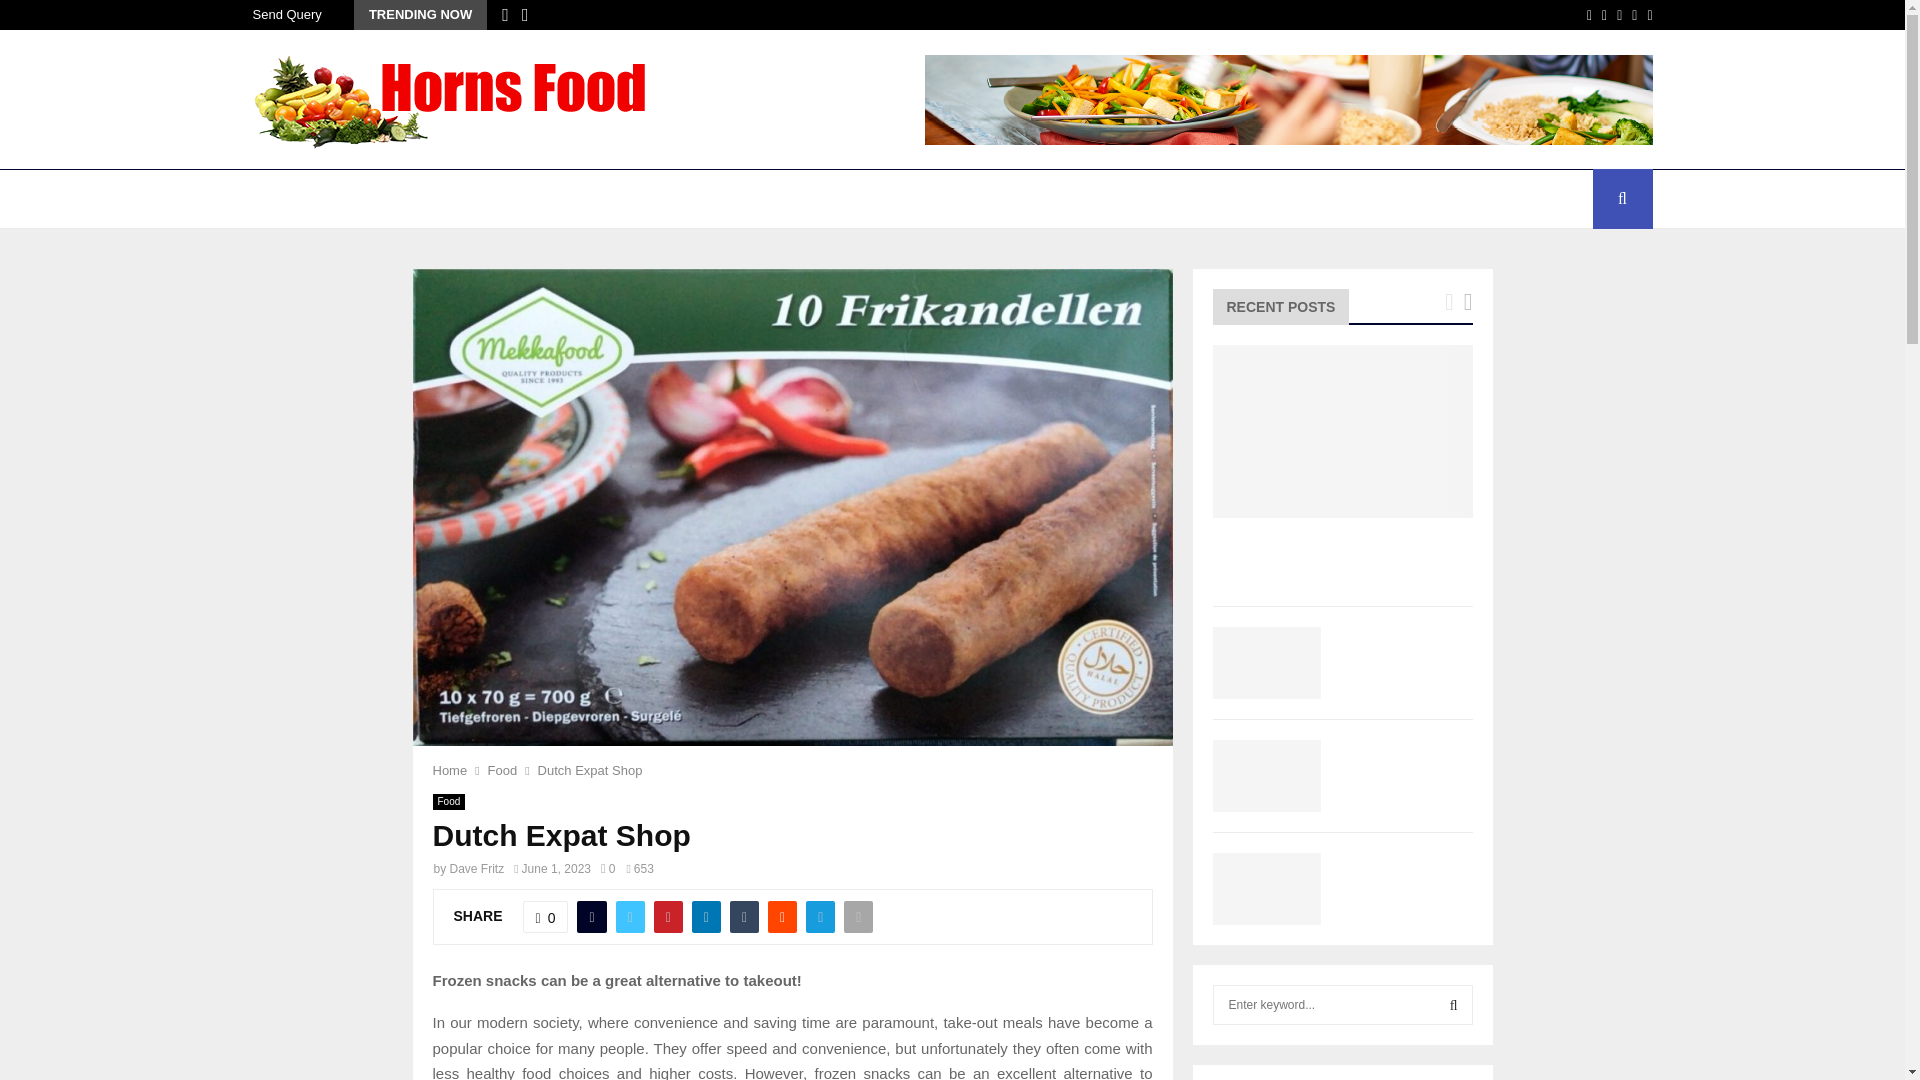 This screenshot has height=1080, width=1920. Describe the element at coordinates (286, 15) in the screenshot. I see `Send Query` at that location.